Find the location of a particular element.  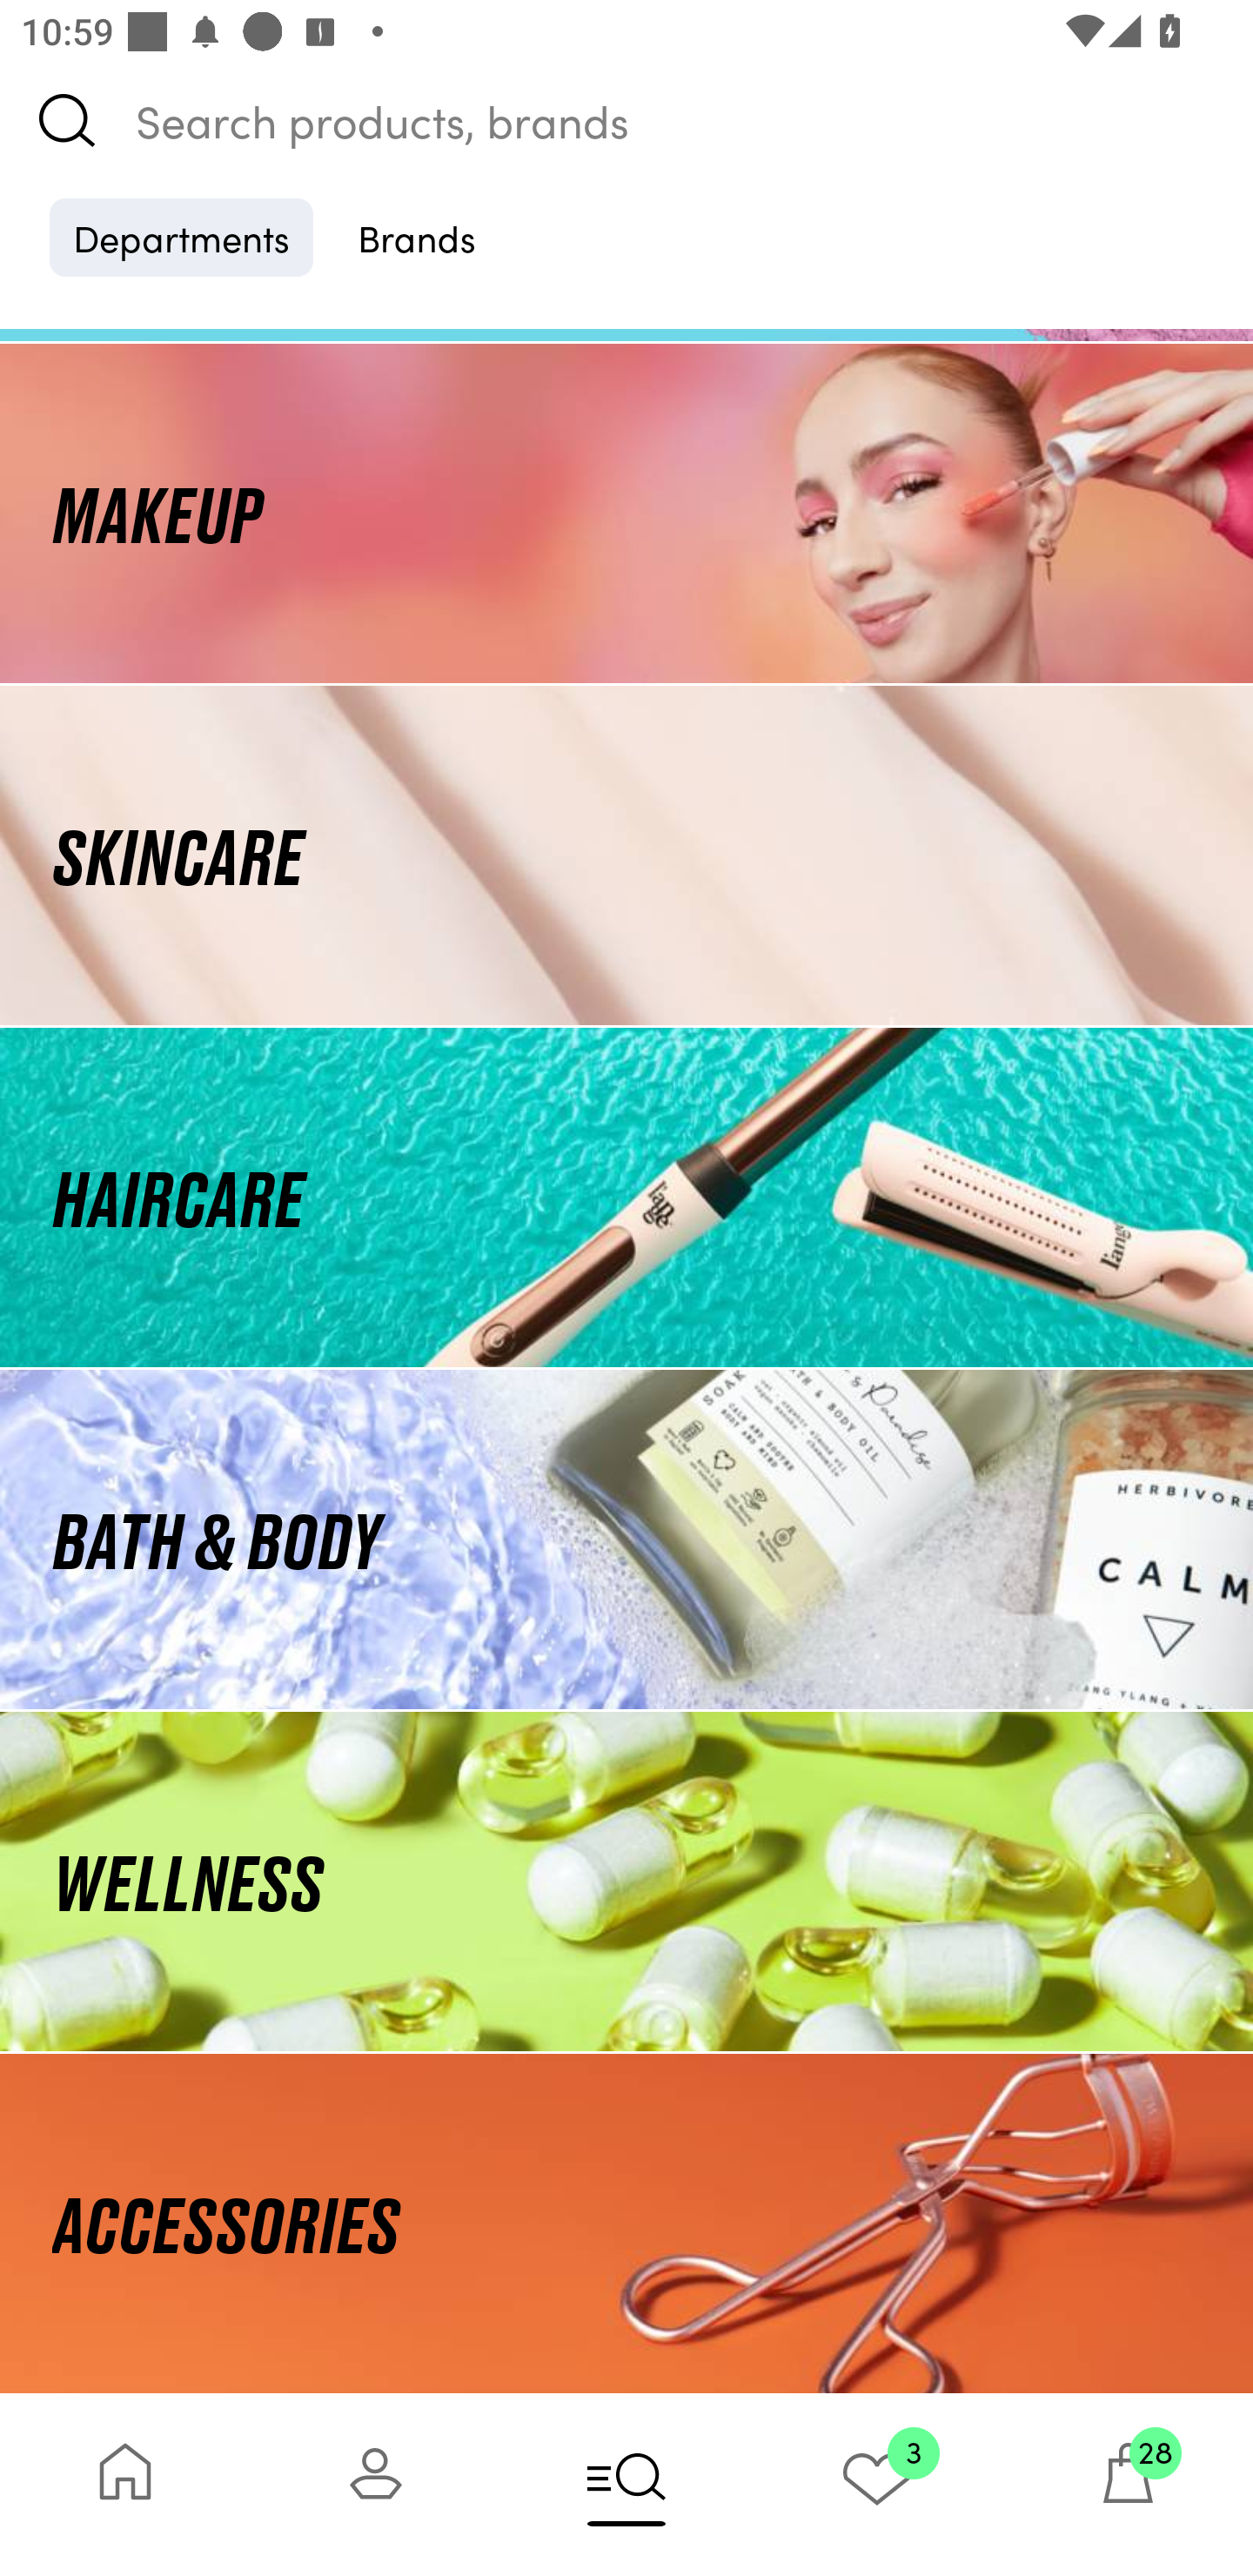

Search products, brands is located at coordinates (626, 120).